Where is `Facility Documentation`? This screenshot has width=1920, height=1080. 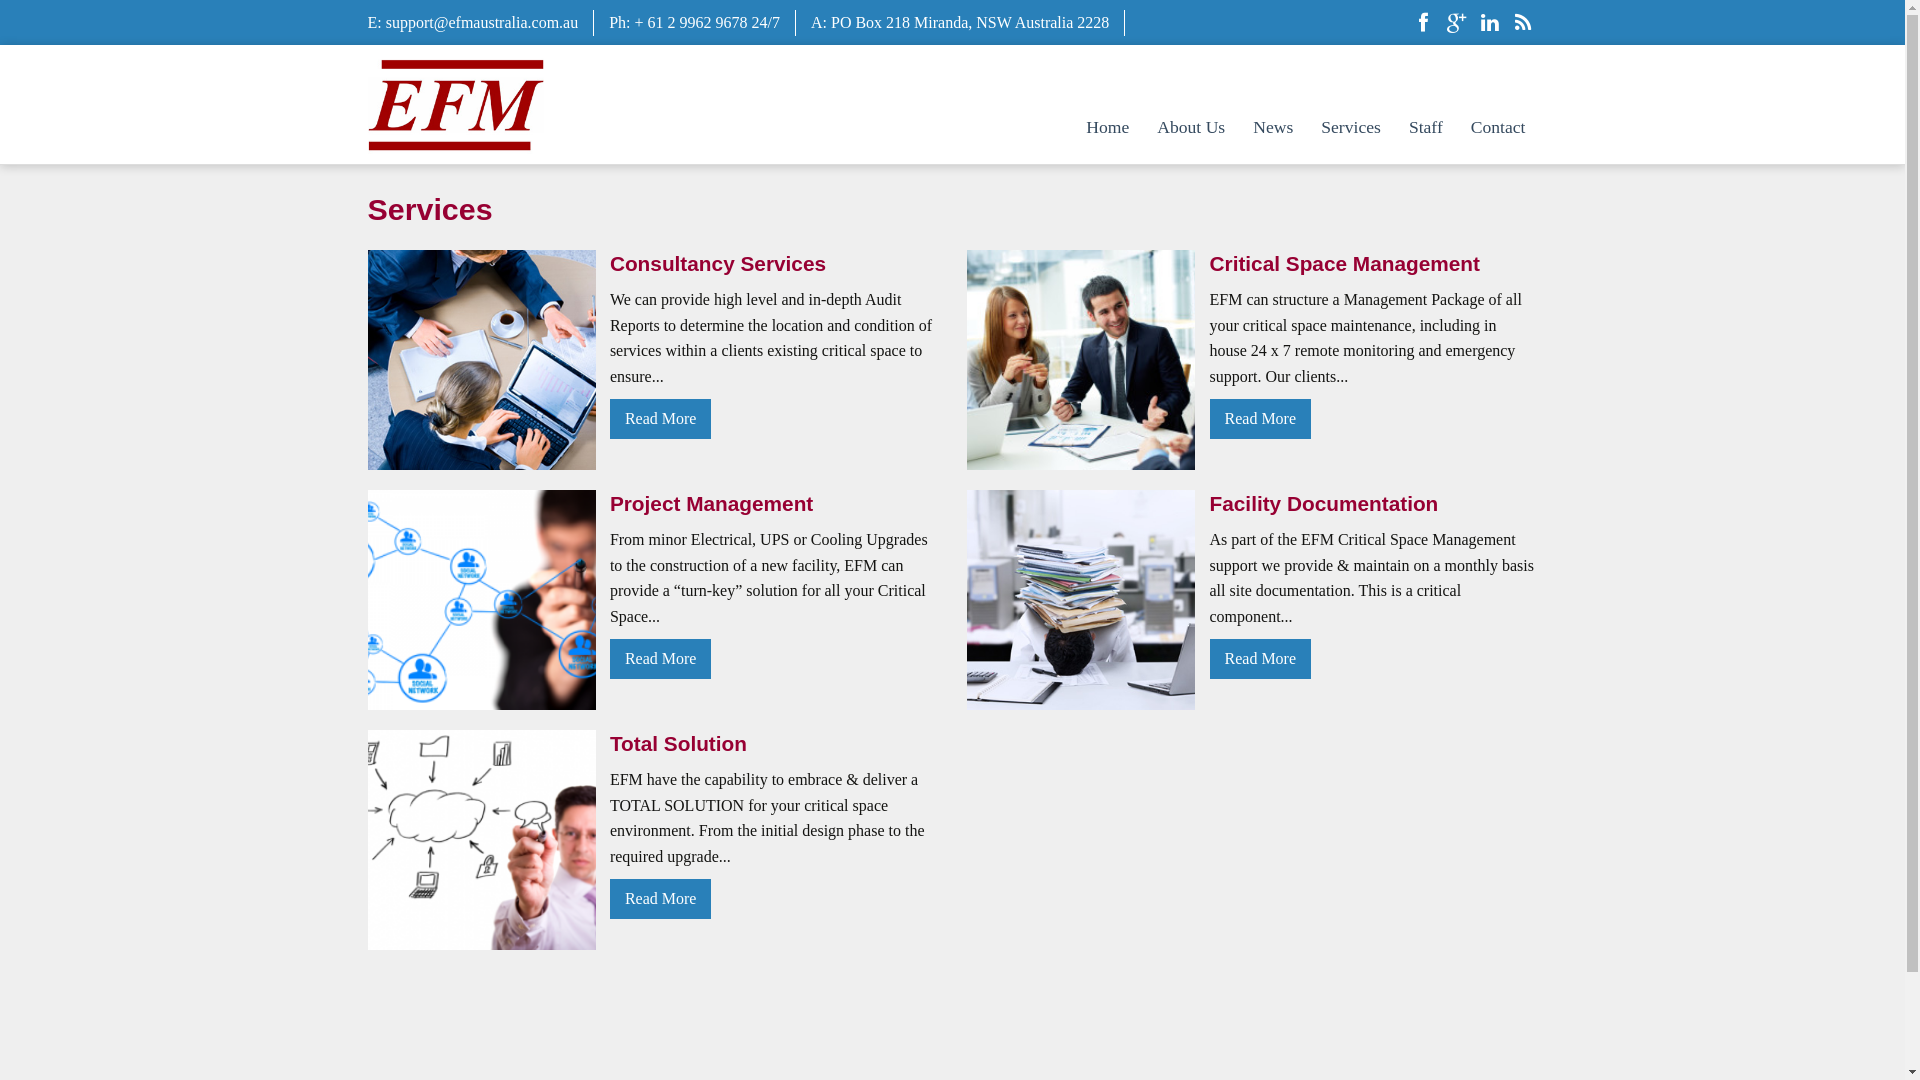 Facility Documentation is located at coordinates (1374, 504).